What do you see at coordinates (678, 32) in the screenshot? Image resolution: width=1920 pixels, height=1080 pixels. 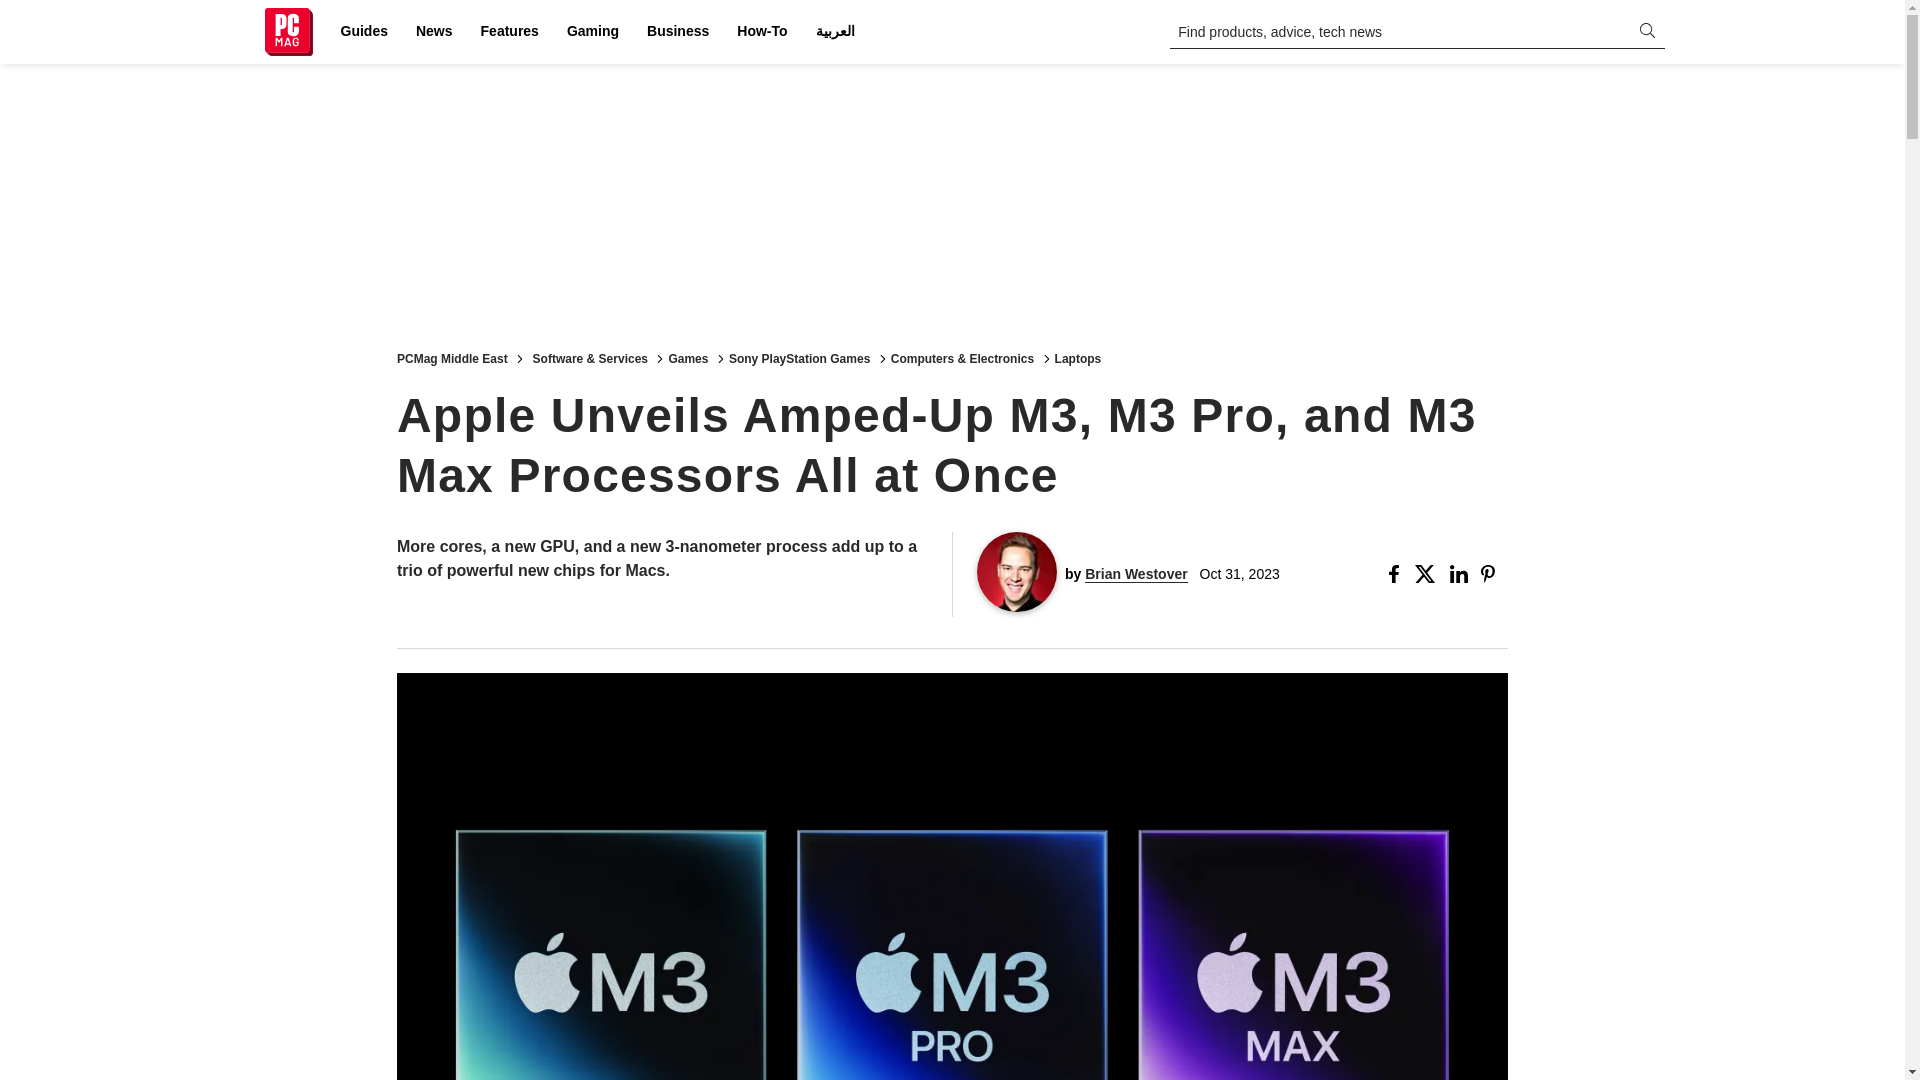 I see `Business` at bounding box center [678, 32].